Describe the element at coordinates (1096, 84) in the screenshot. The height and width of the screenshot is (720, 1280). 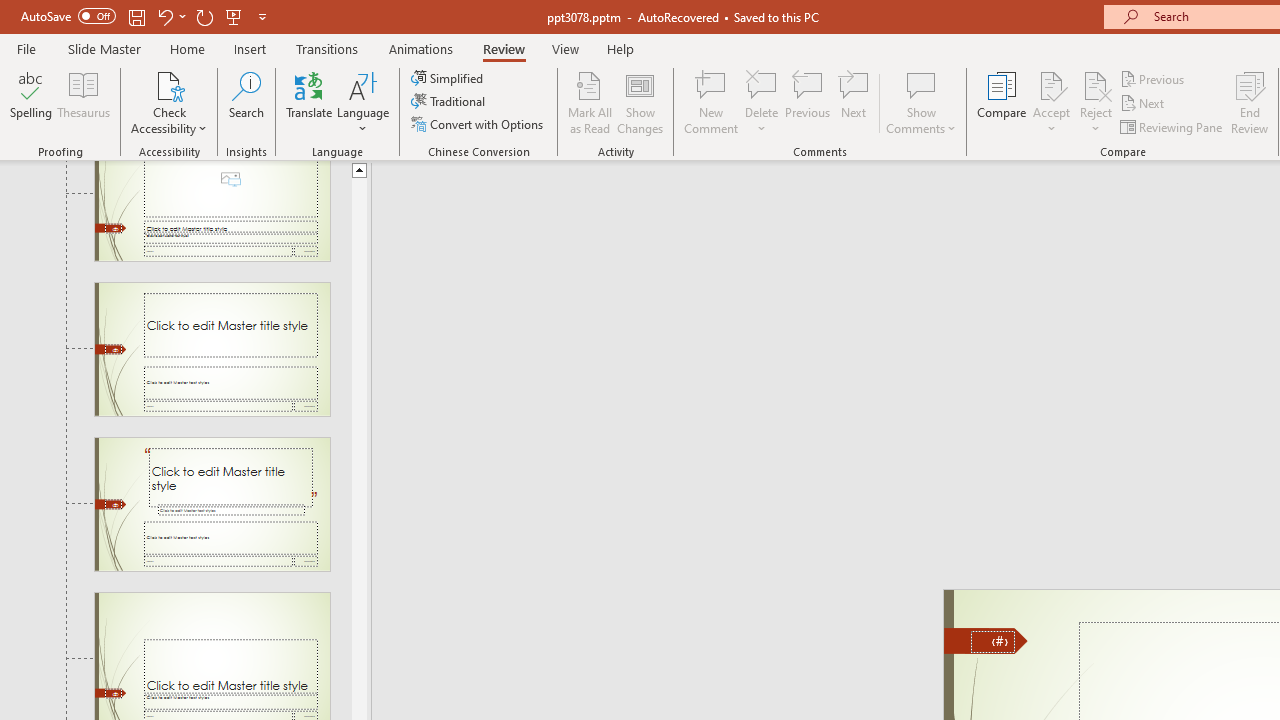
I see `Reject Change` at that location.